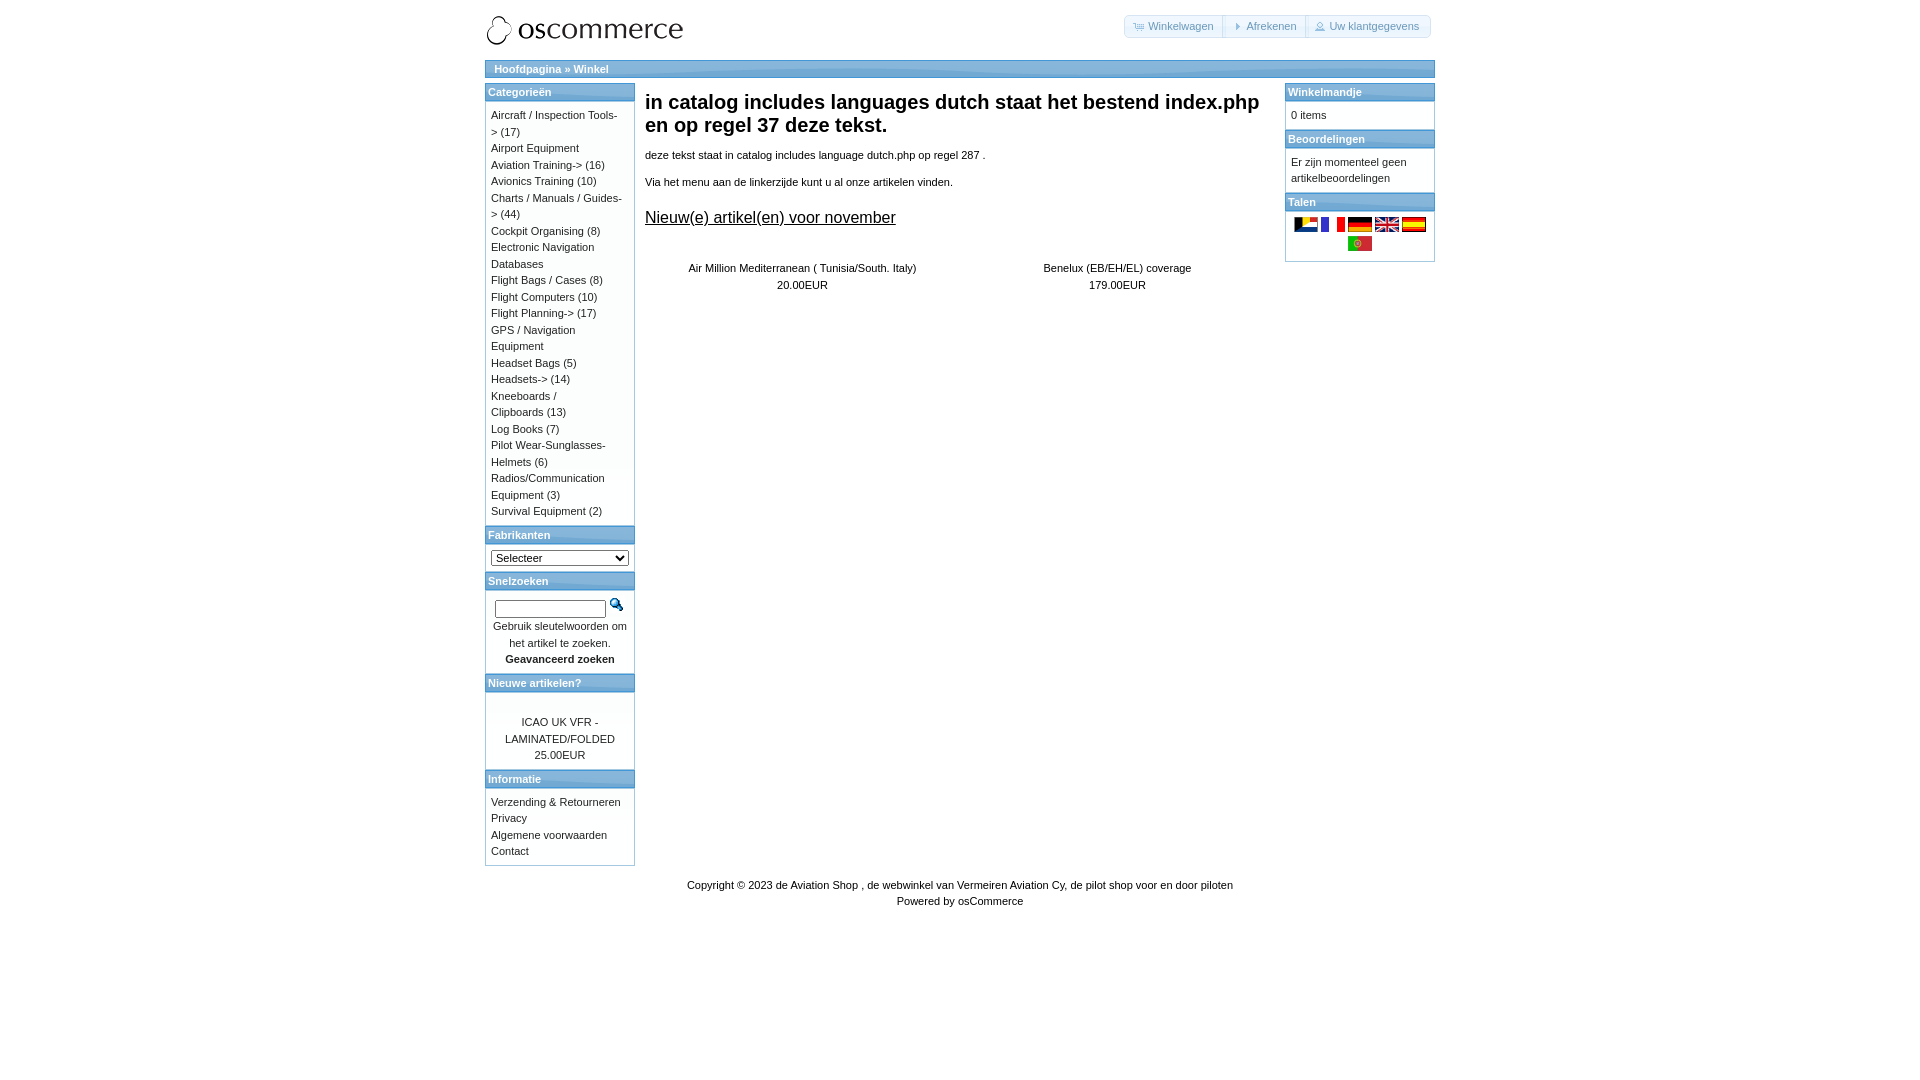 This screenshot has width=1920, height=1080. What do you see at coordinates (526, 362) in the screenshot?
I see `Headset Bags` at bounding box center [526, 362].